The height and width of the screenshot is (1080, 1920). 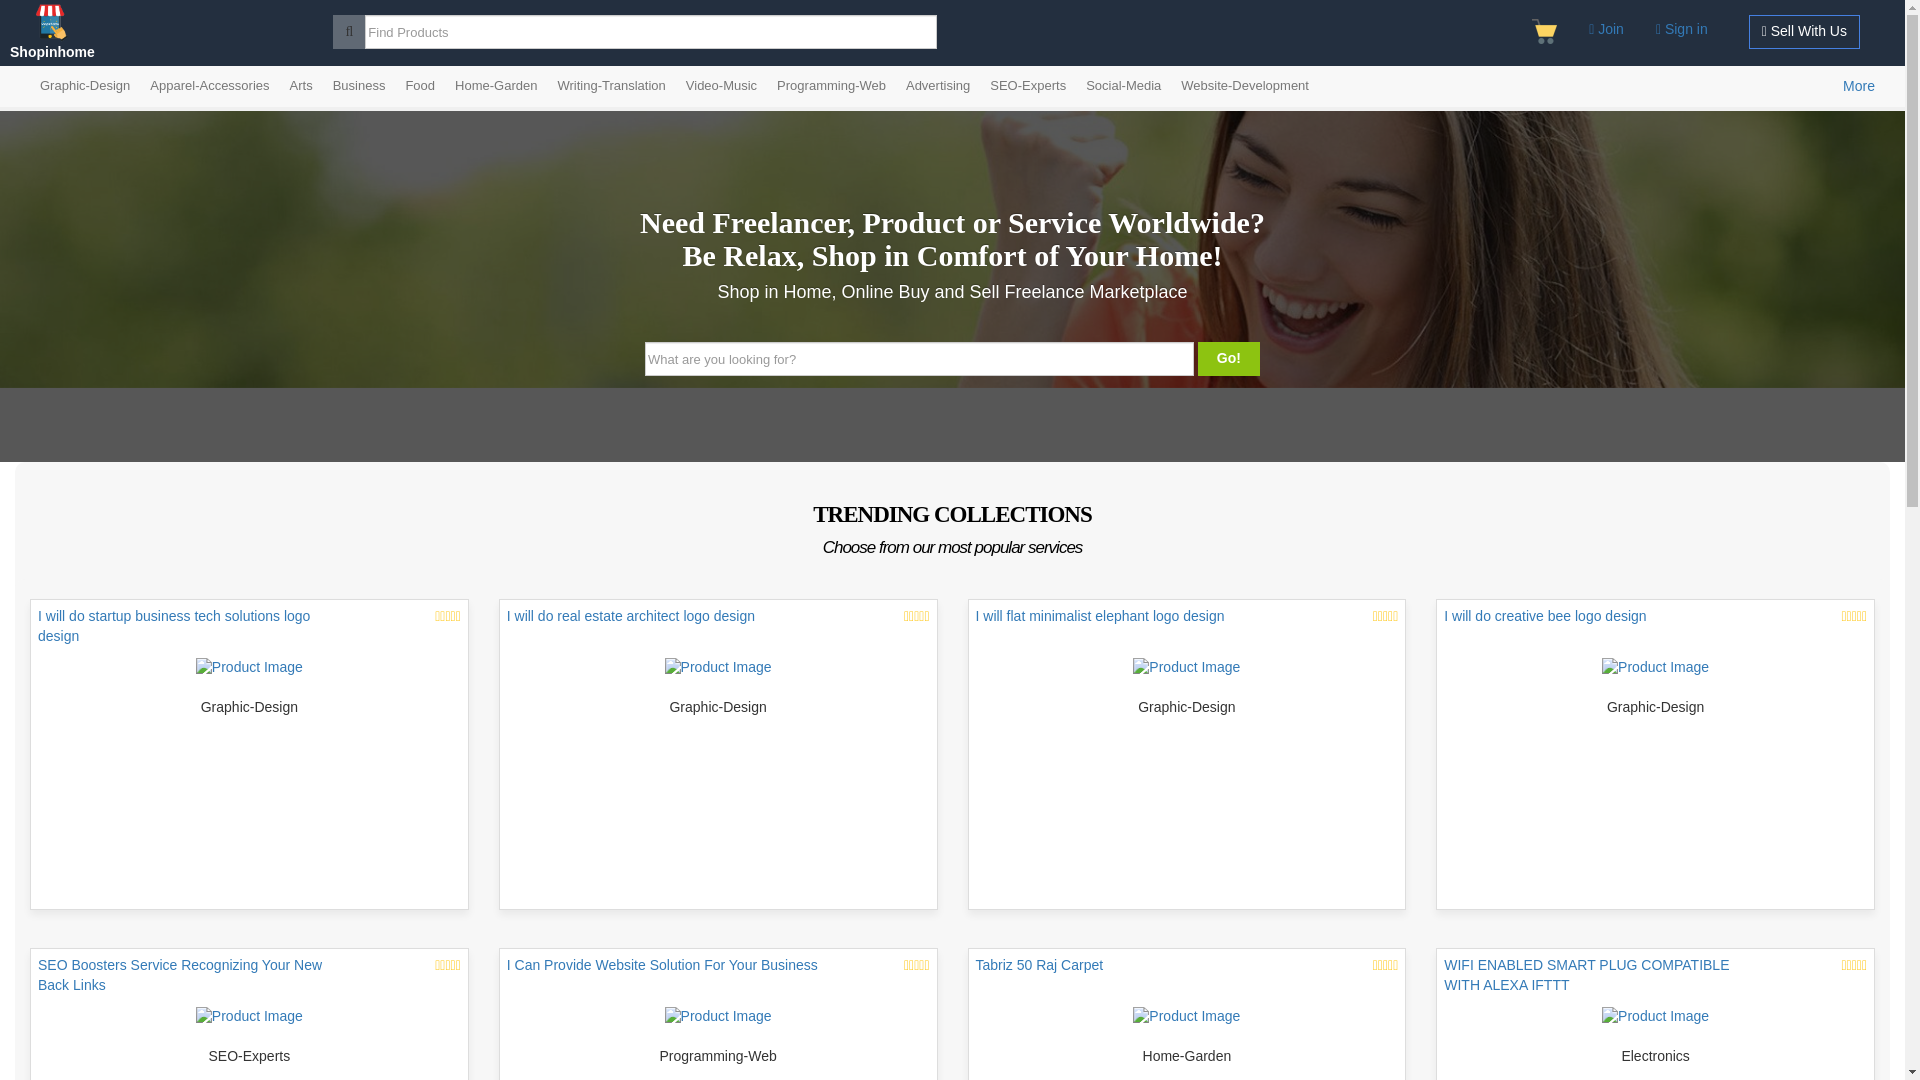 What do you see at coordinates (1544, 32) in the screenshot?
I see `cart` at bounding box center [1544, 32].